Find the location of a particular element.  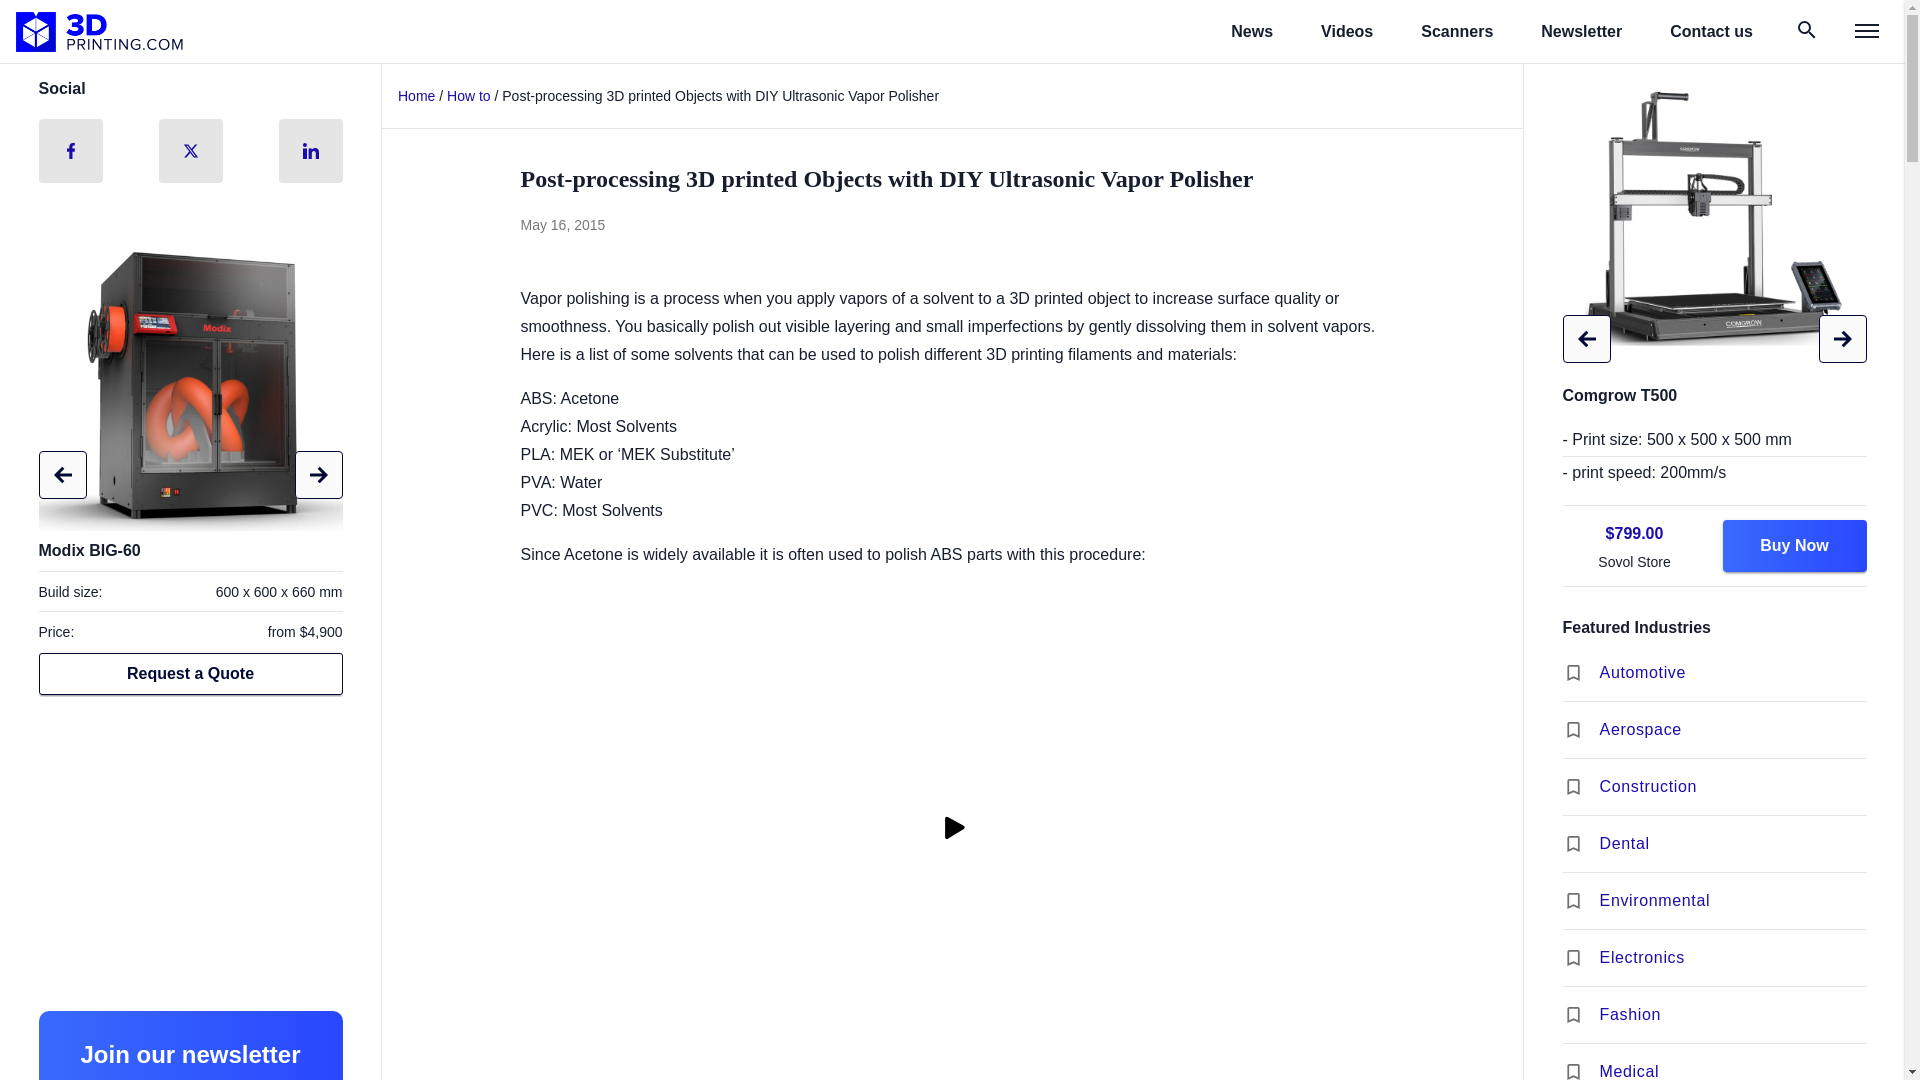

3D Printing is located at coordinates (100, 31).